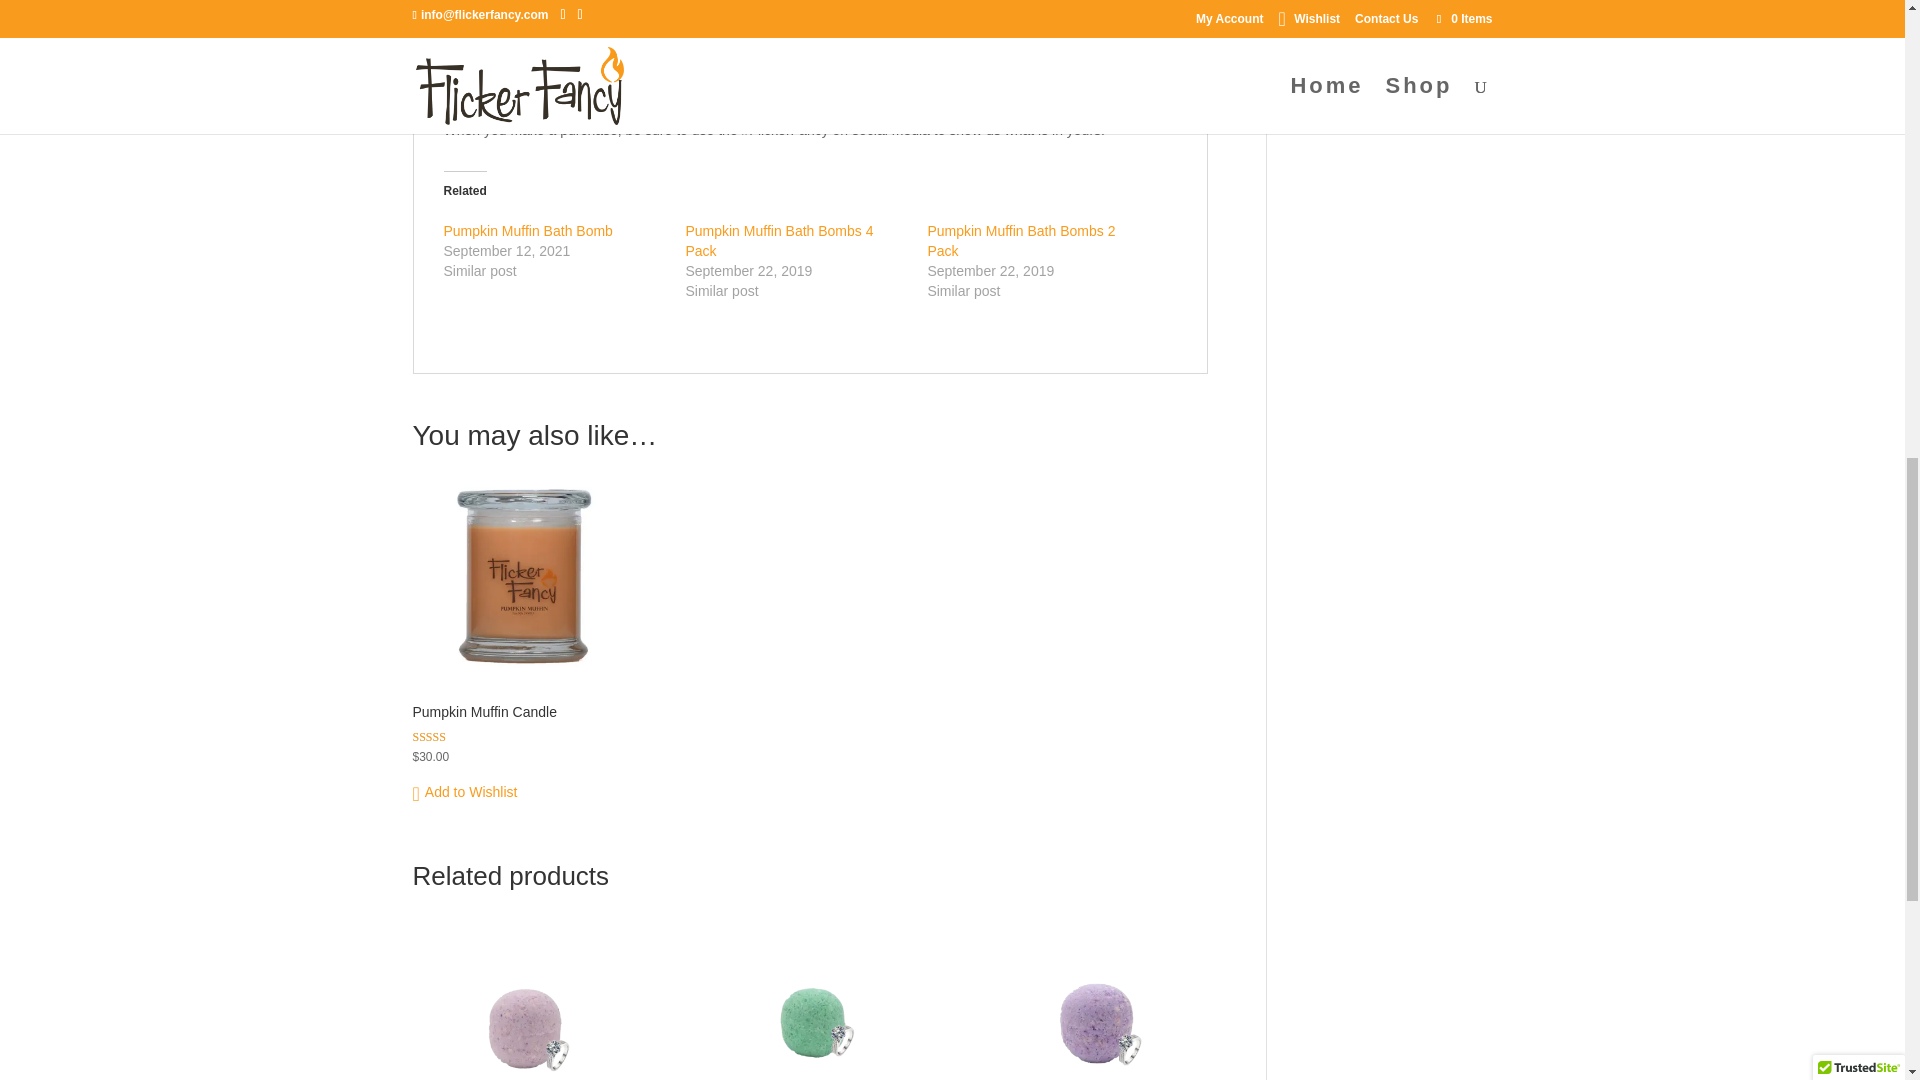 The width and height of the screenshot is (1920, 1080). Describe the element at coordinates (779, 240) in the screenshot. I see `Pumpkin Muffin Bath Bombs 4 Pack` at that location.